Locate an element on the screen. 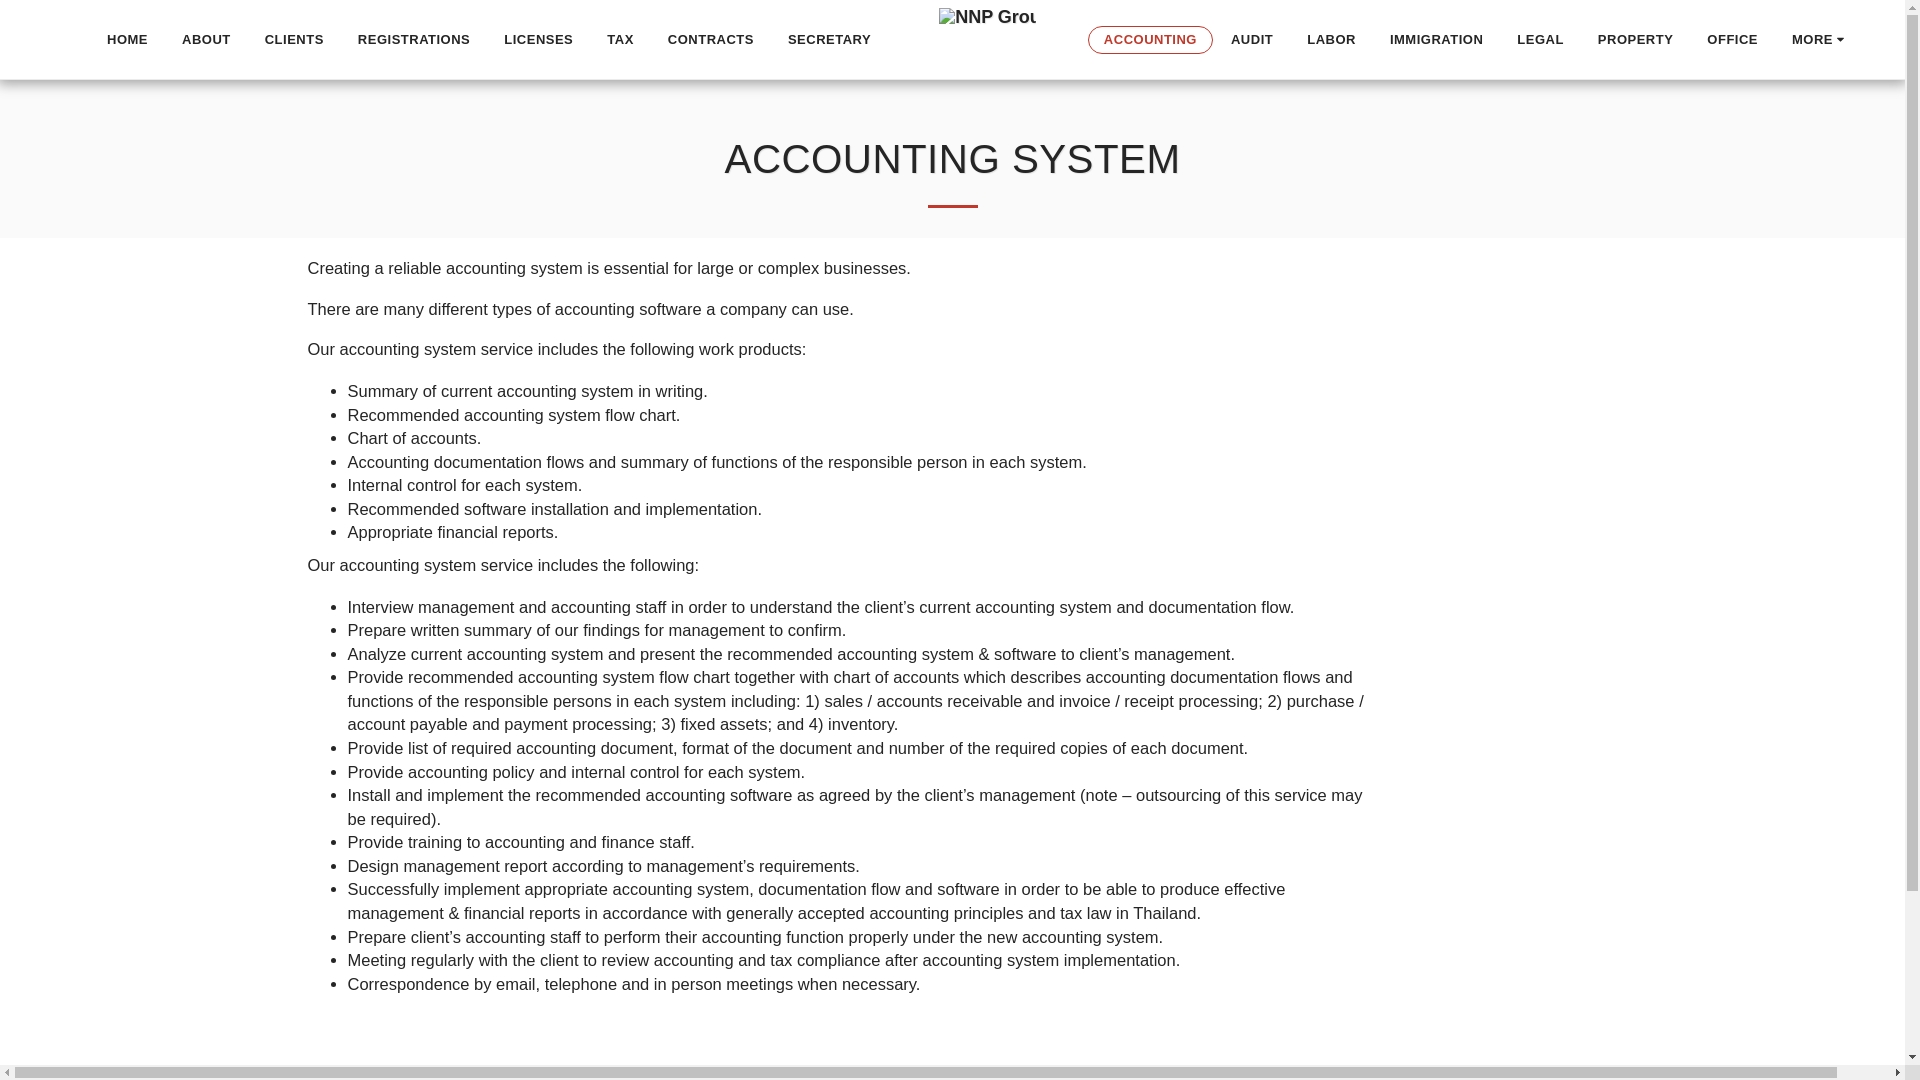  ACCOUNTING is located at coordinates (1150, 40).